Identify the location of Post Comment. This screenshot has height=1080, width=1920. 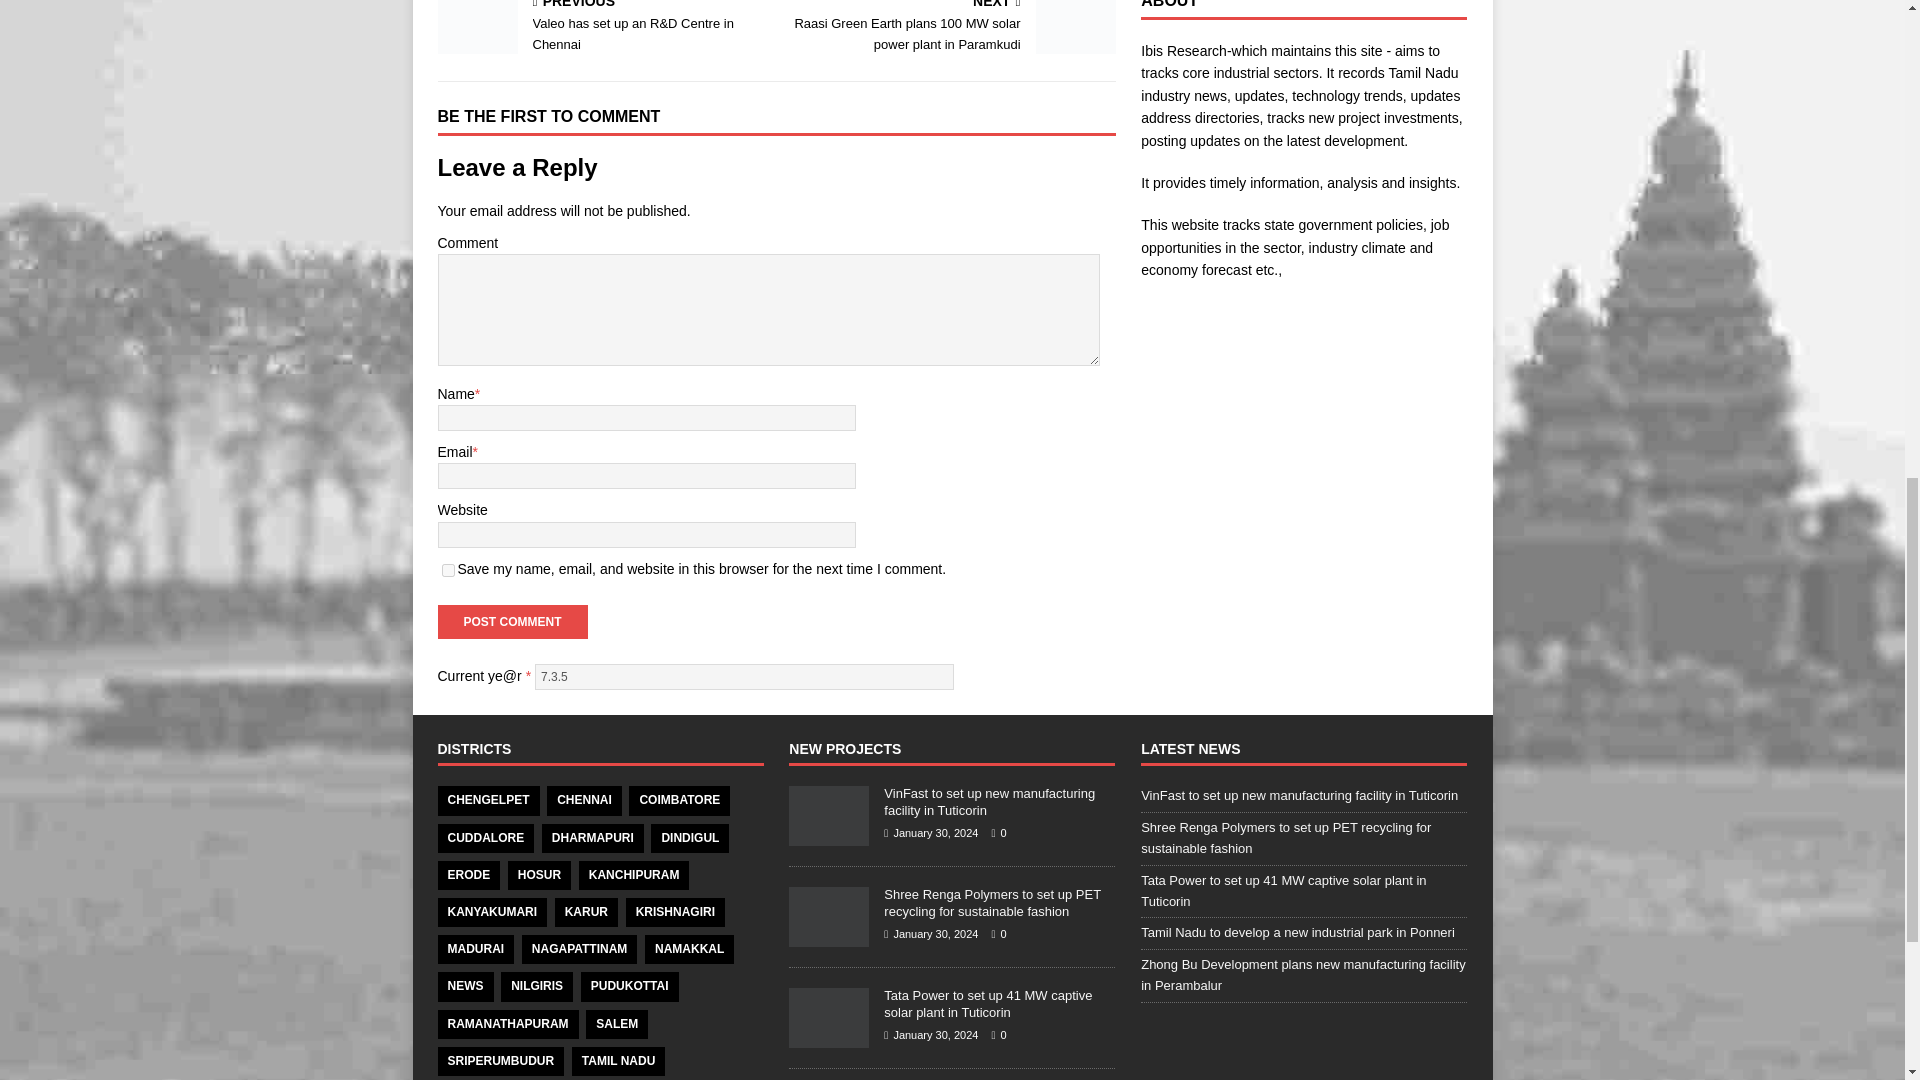
(512, 622).